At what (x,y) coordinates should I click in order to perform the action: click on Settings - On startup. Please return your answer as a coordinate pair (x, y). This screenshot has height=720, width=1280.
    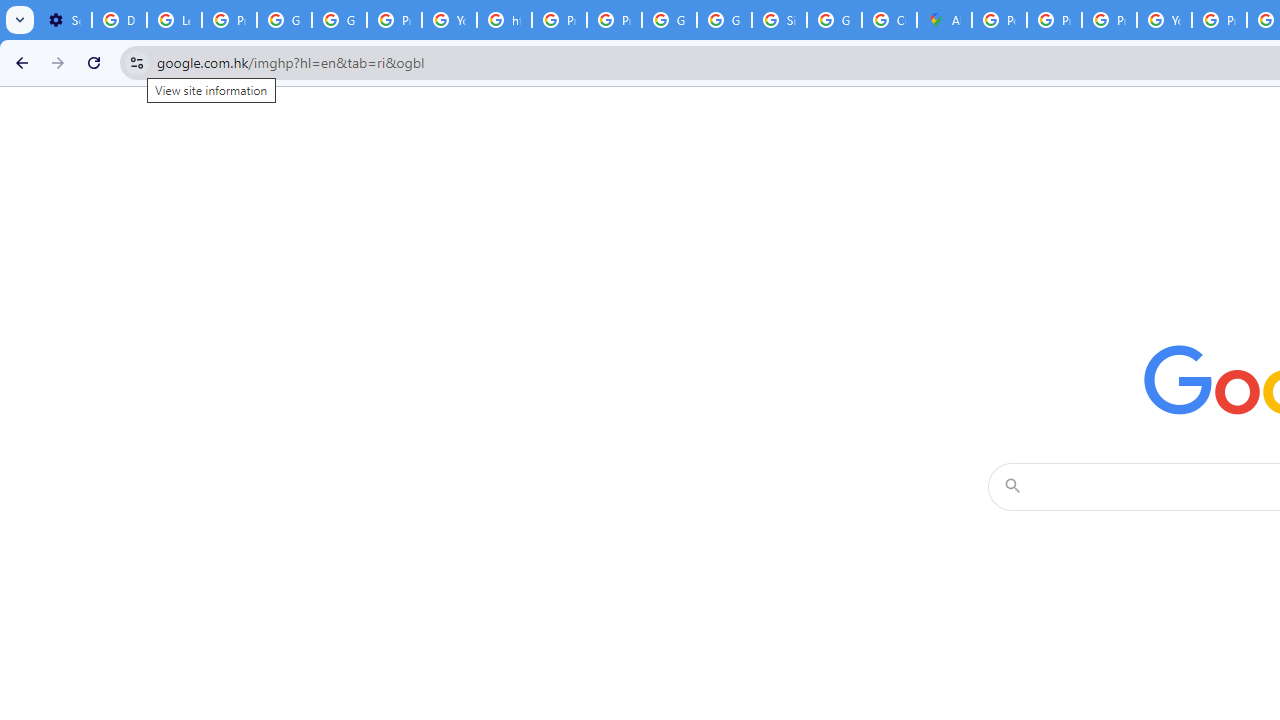
    Looking at the image, I should click on (64, 20).